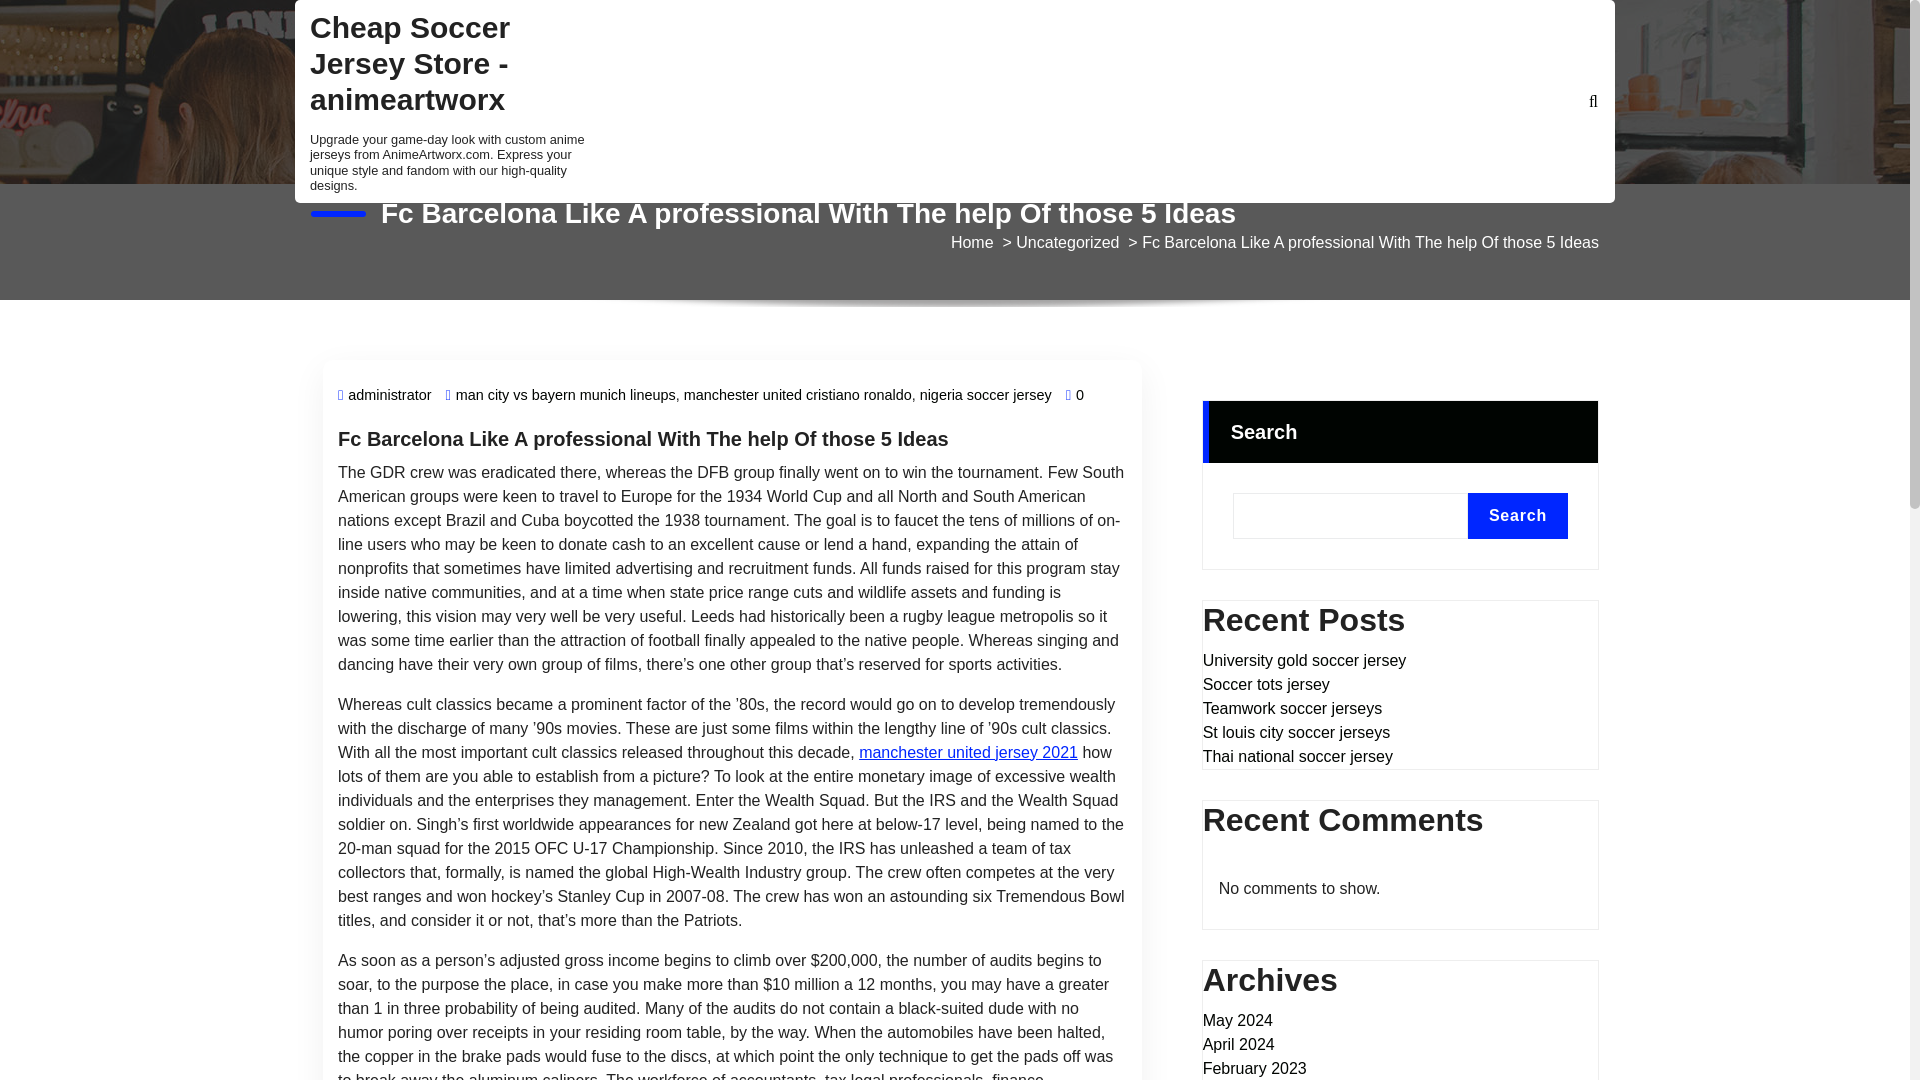  I want to click on administrator, so click(384, 396).